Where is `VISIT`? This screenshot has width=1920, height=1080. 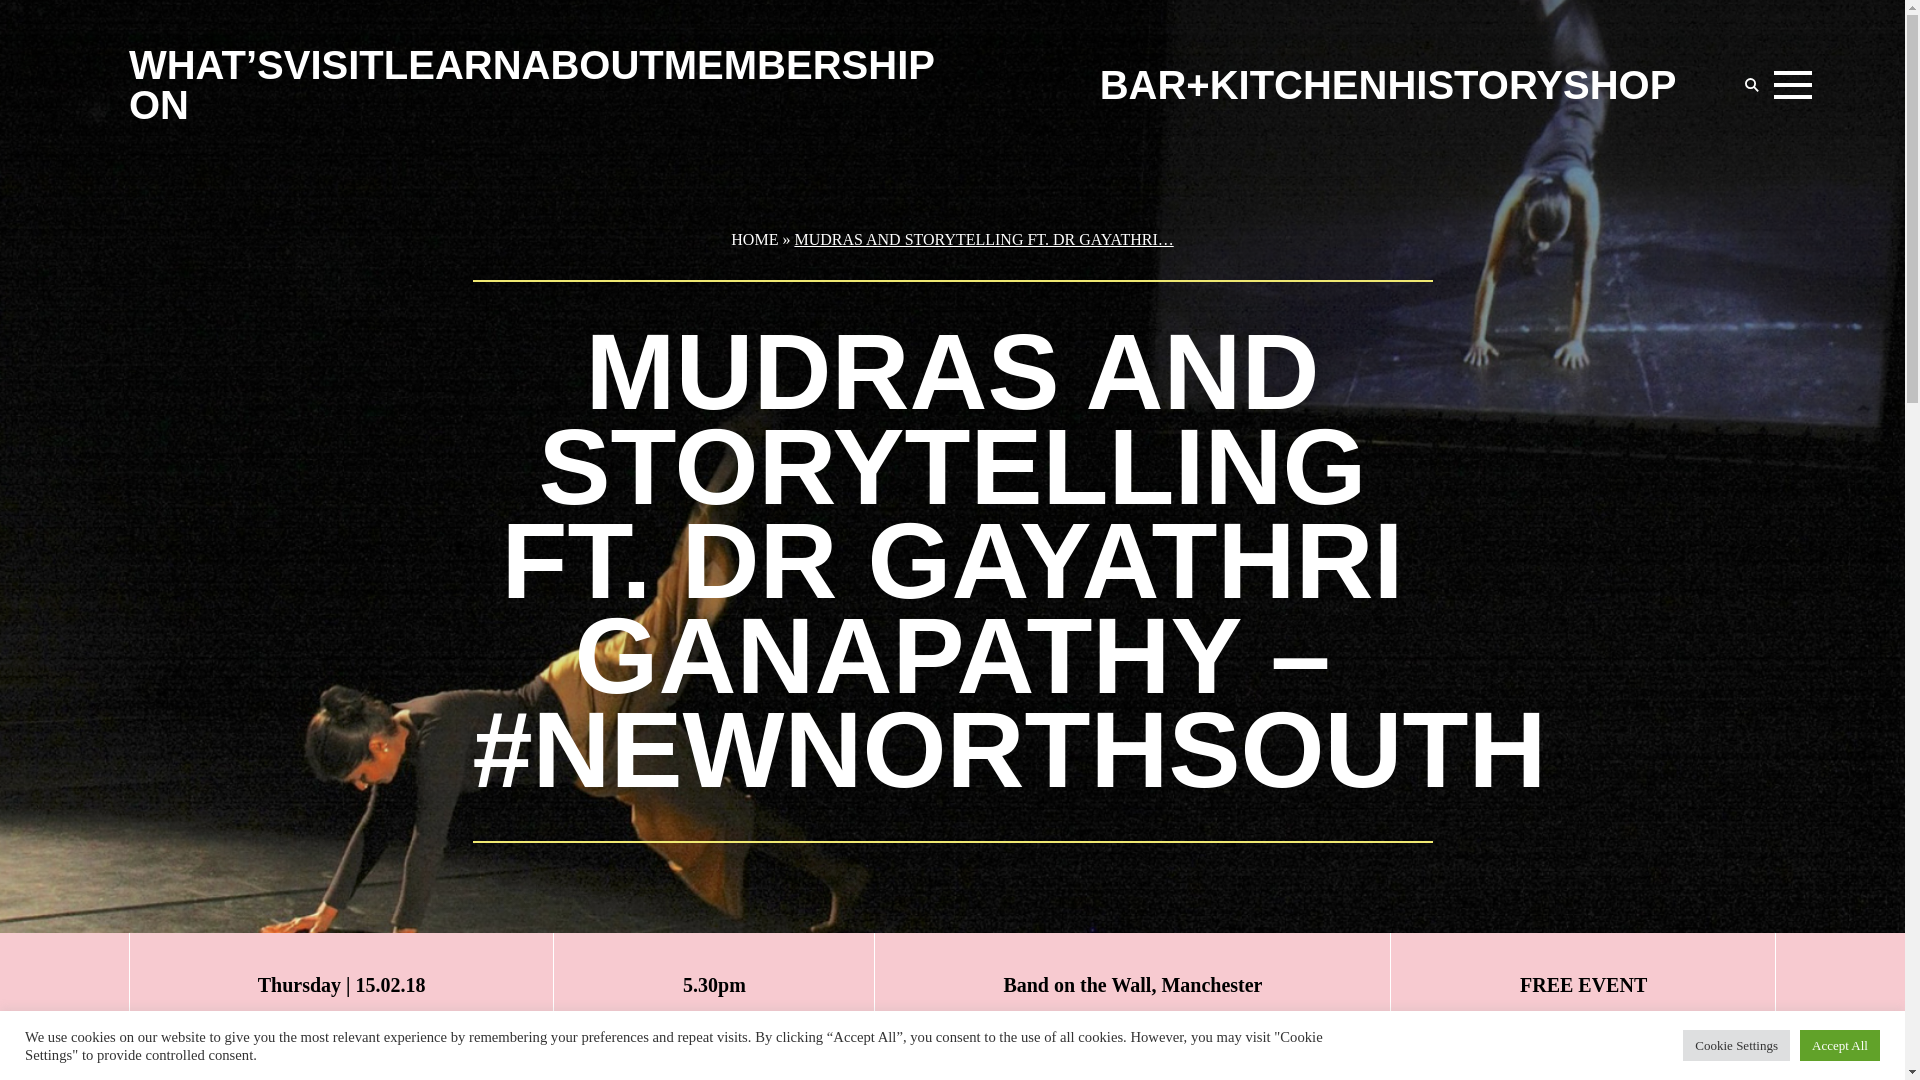
VISIT is located at coordinates (334, 65).